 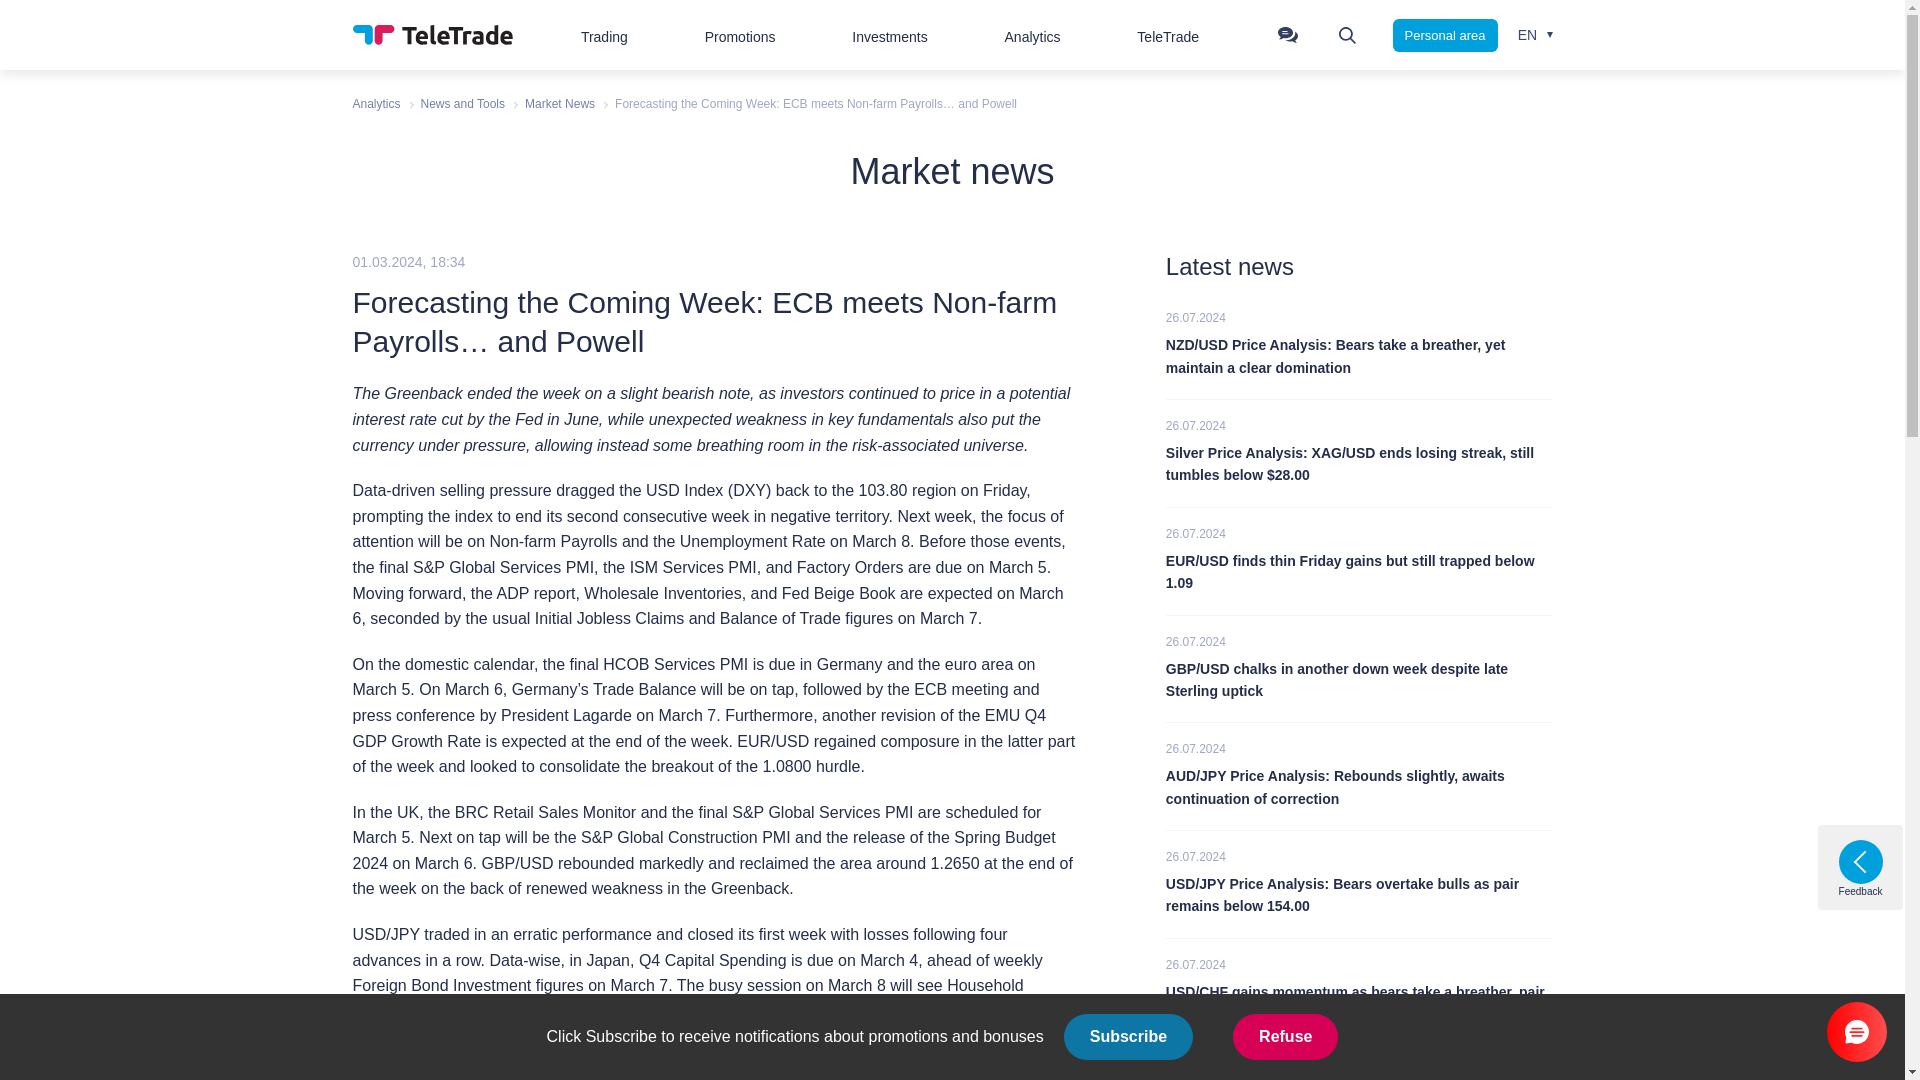 I want to click on Market News, so click(x=560, y=104).